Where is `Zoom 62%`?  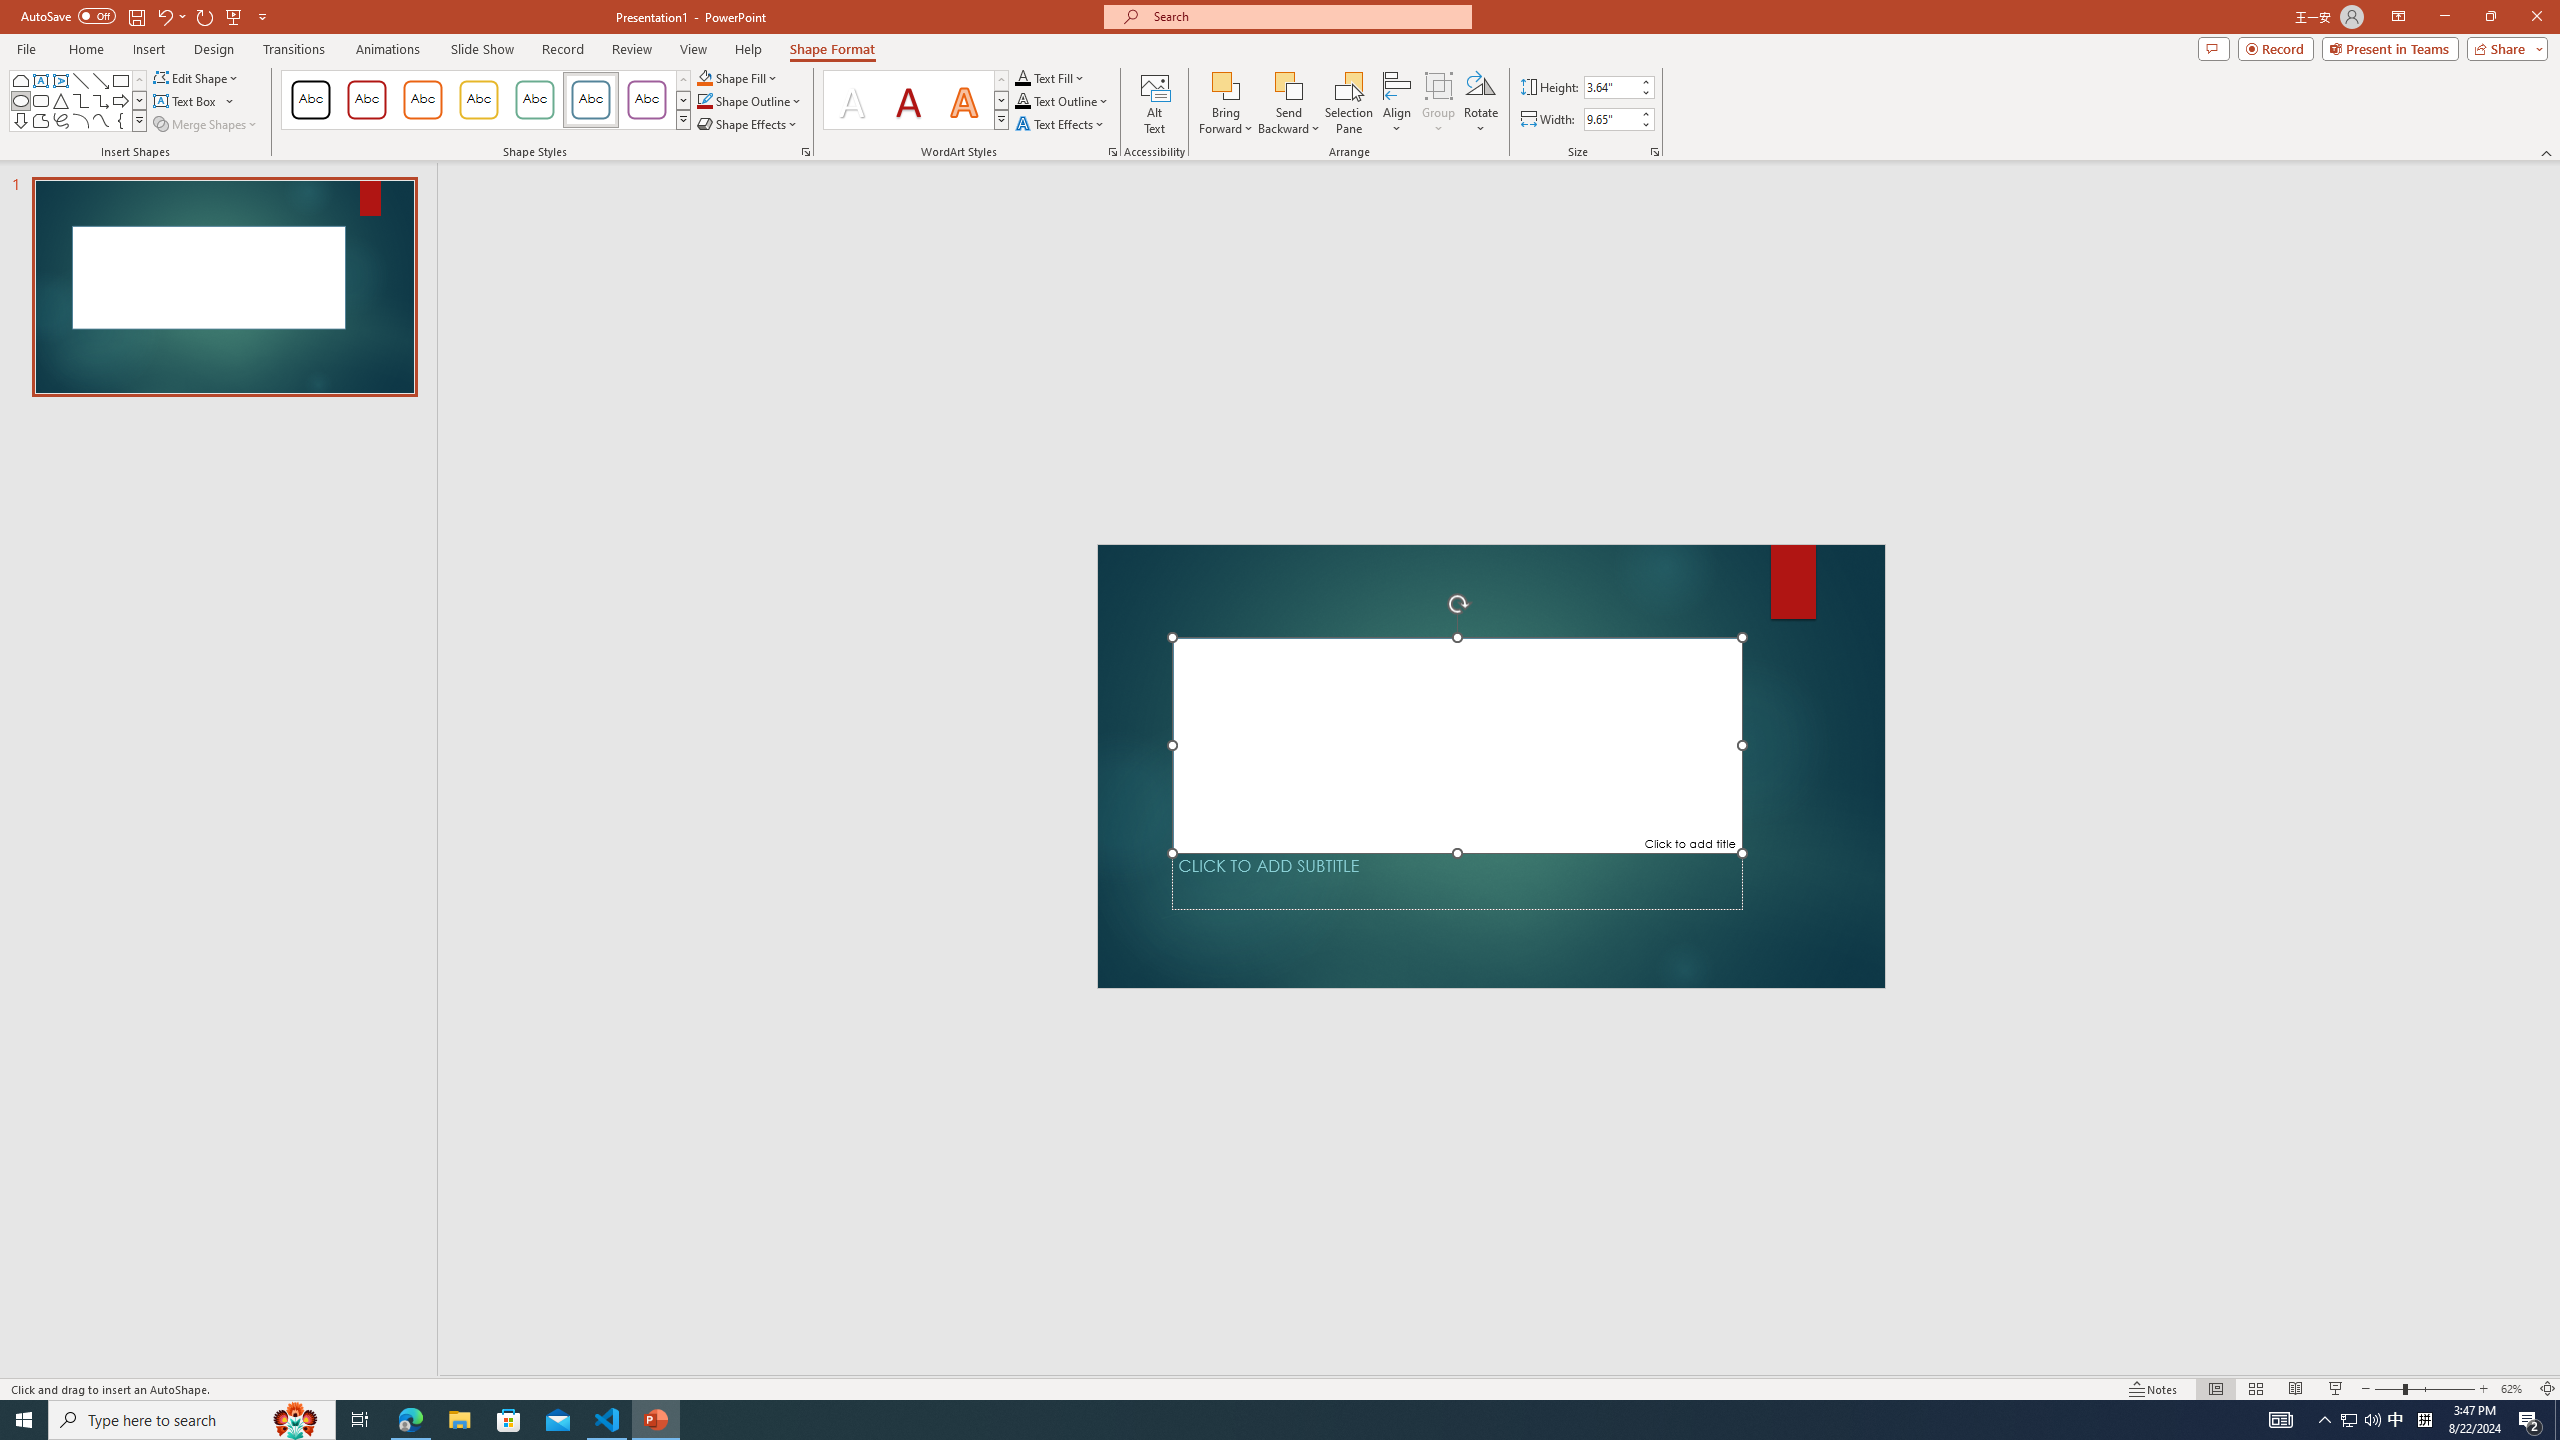
Zoom 62% is located at coordinates (2514, 1389).